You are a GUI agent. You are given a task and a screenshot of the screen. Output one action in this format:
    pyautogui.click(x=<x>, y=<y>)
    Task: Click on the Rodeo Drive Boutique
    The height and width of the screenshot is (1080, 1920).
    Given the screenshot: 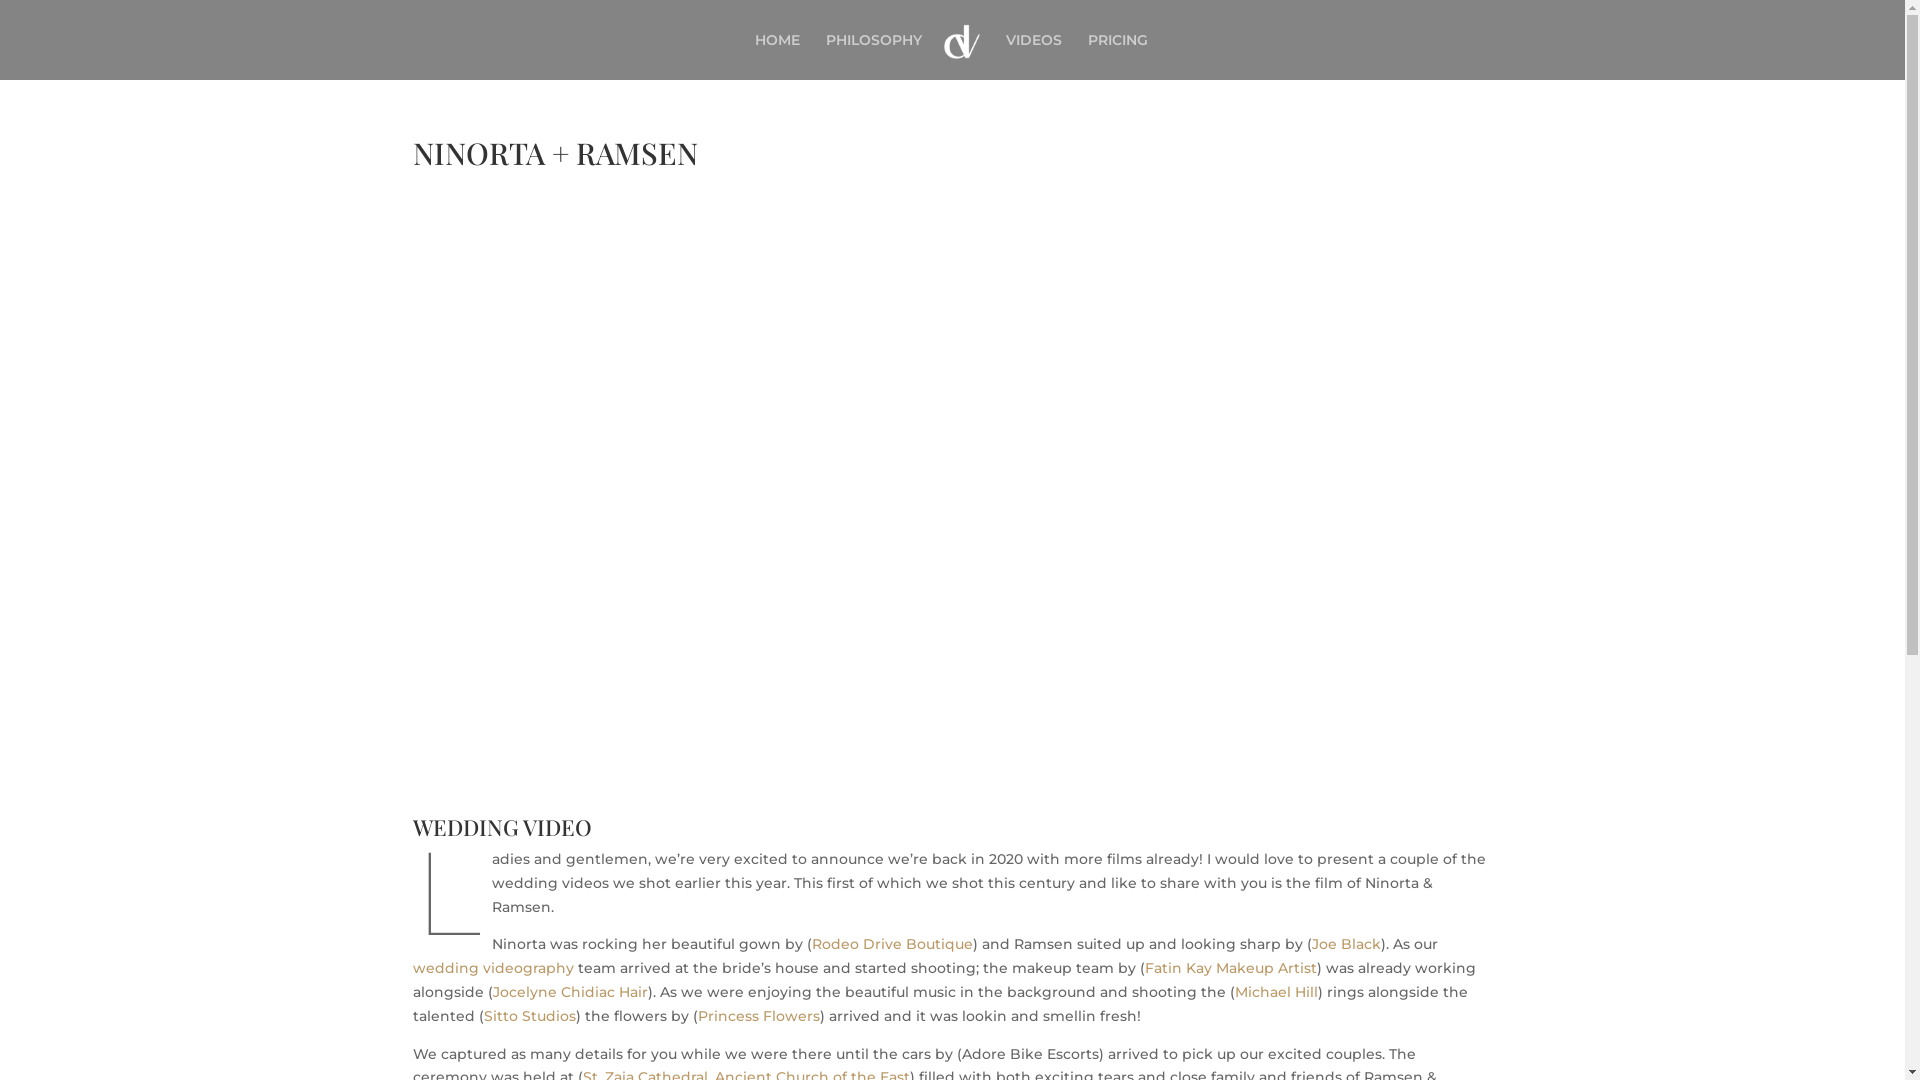 What is the action you would take?
    pyautogui.click(x=892, y=944)
    